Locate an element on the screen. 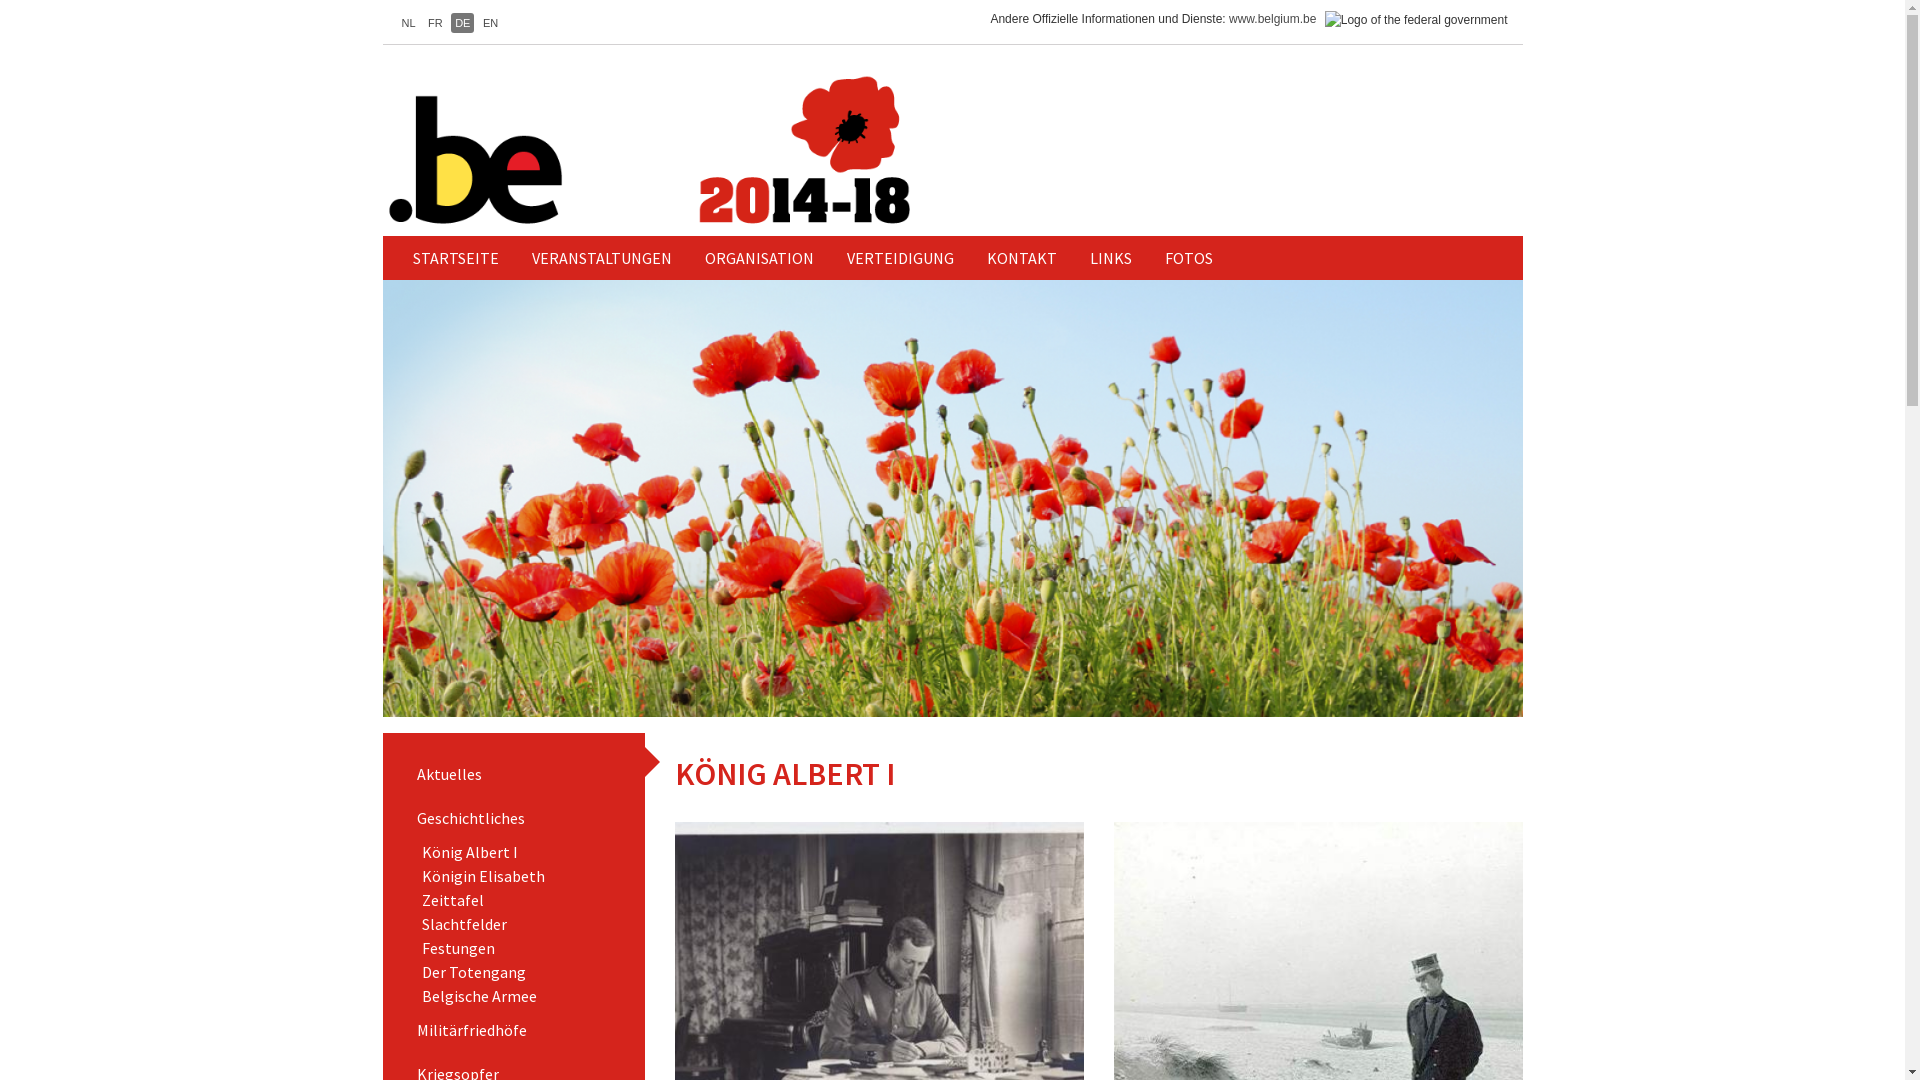 The width and height of the screenshot is (1920, 1080). KONTAKT is located at coordinates (1022, 258).